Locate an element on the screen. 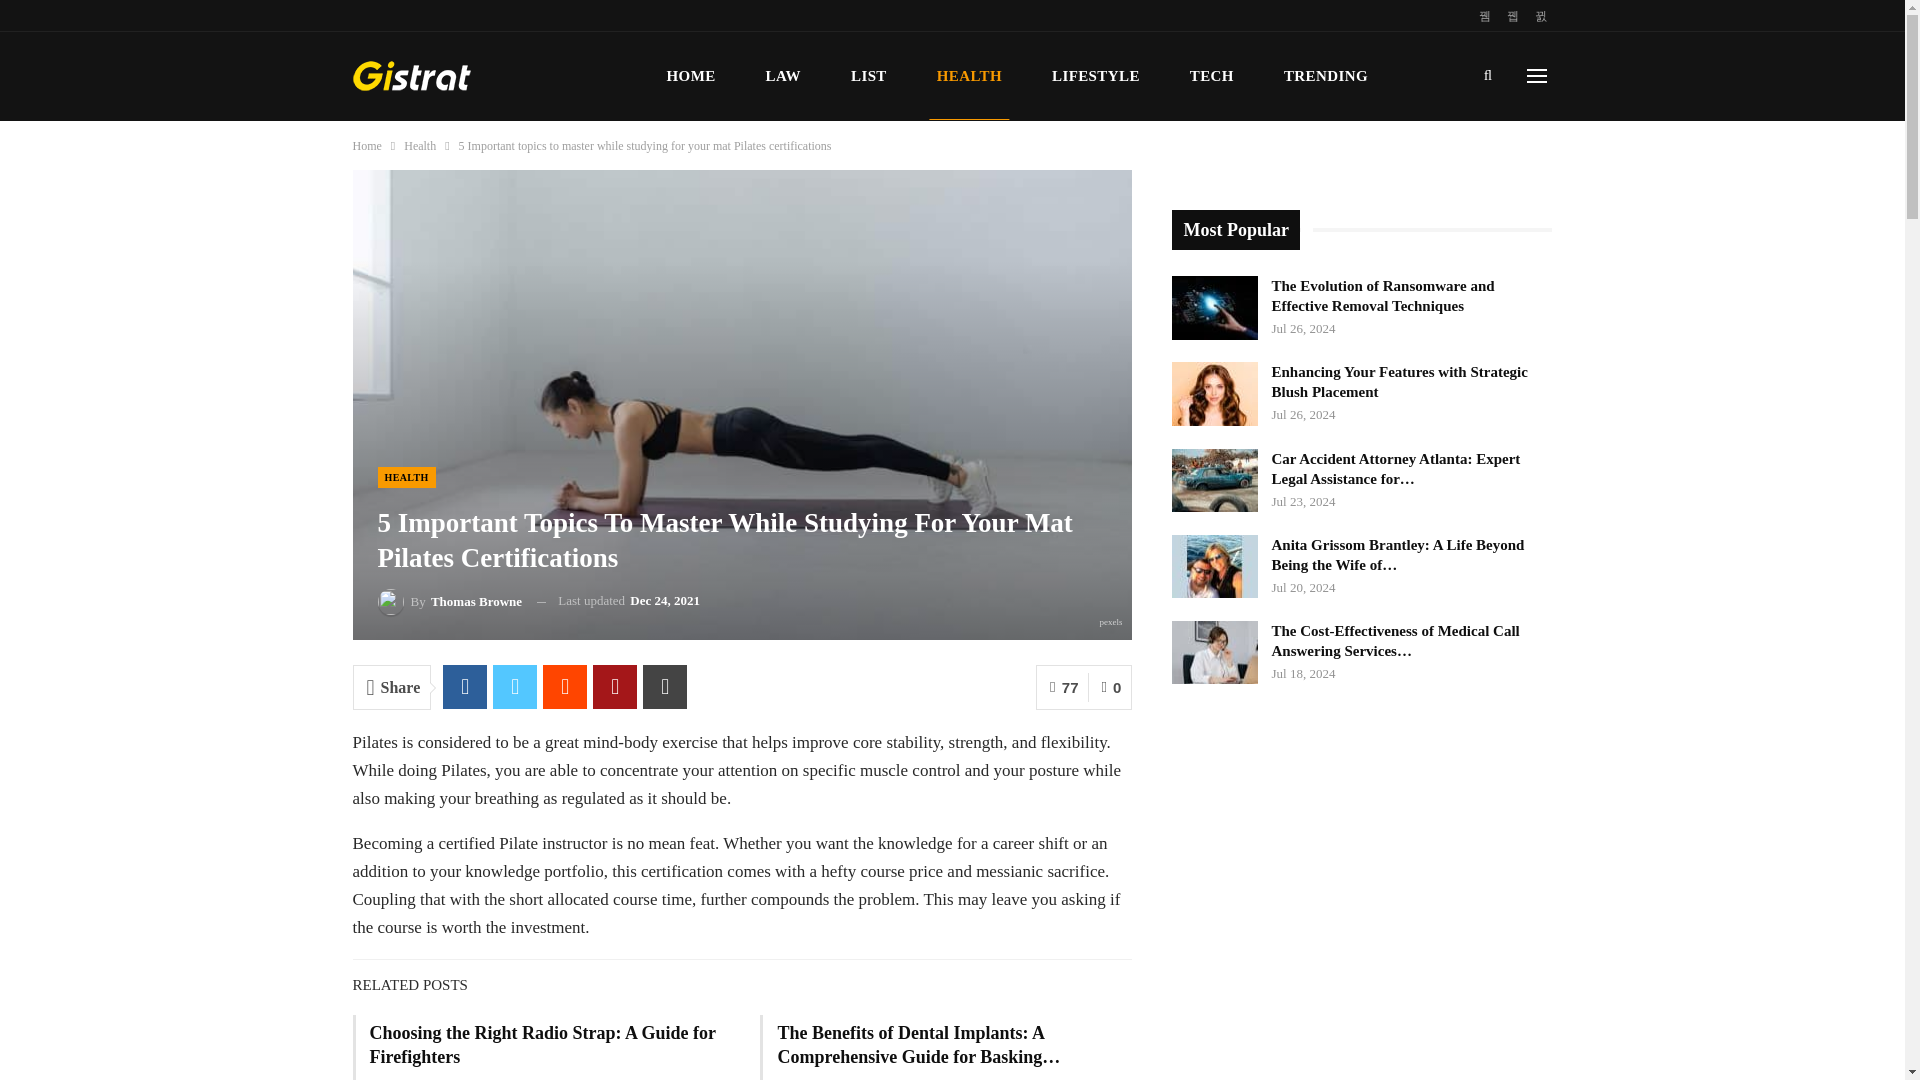  HEALTH is located at coordinates (406, 477).